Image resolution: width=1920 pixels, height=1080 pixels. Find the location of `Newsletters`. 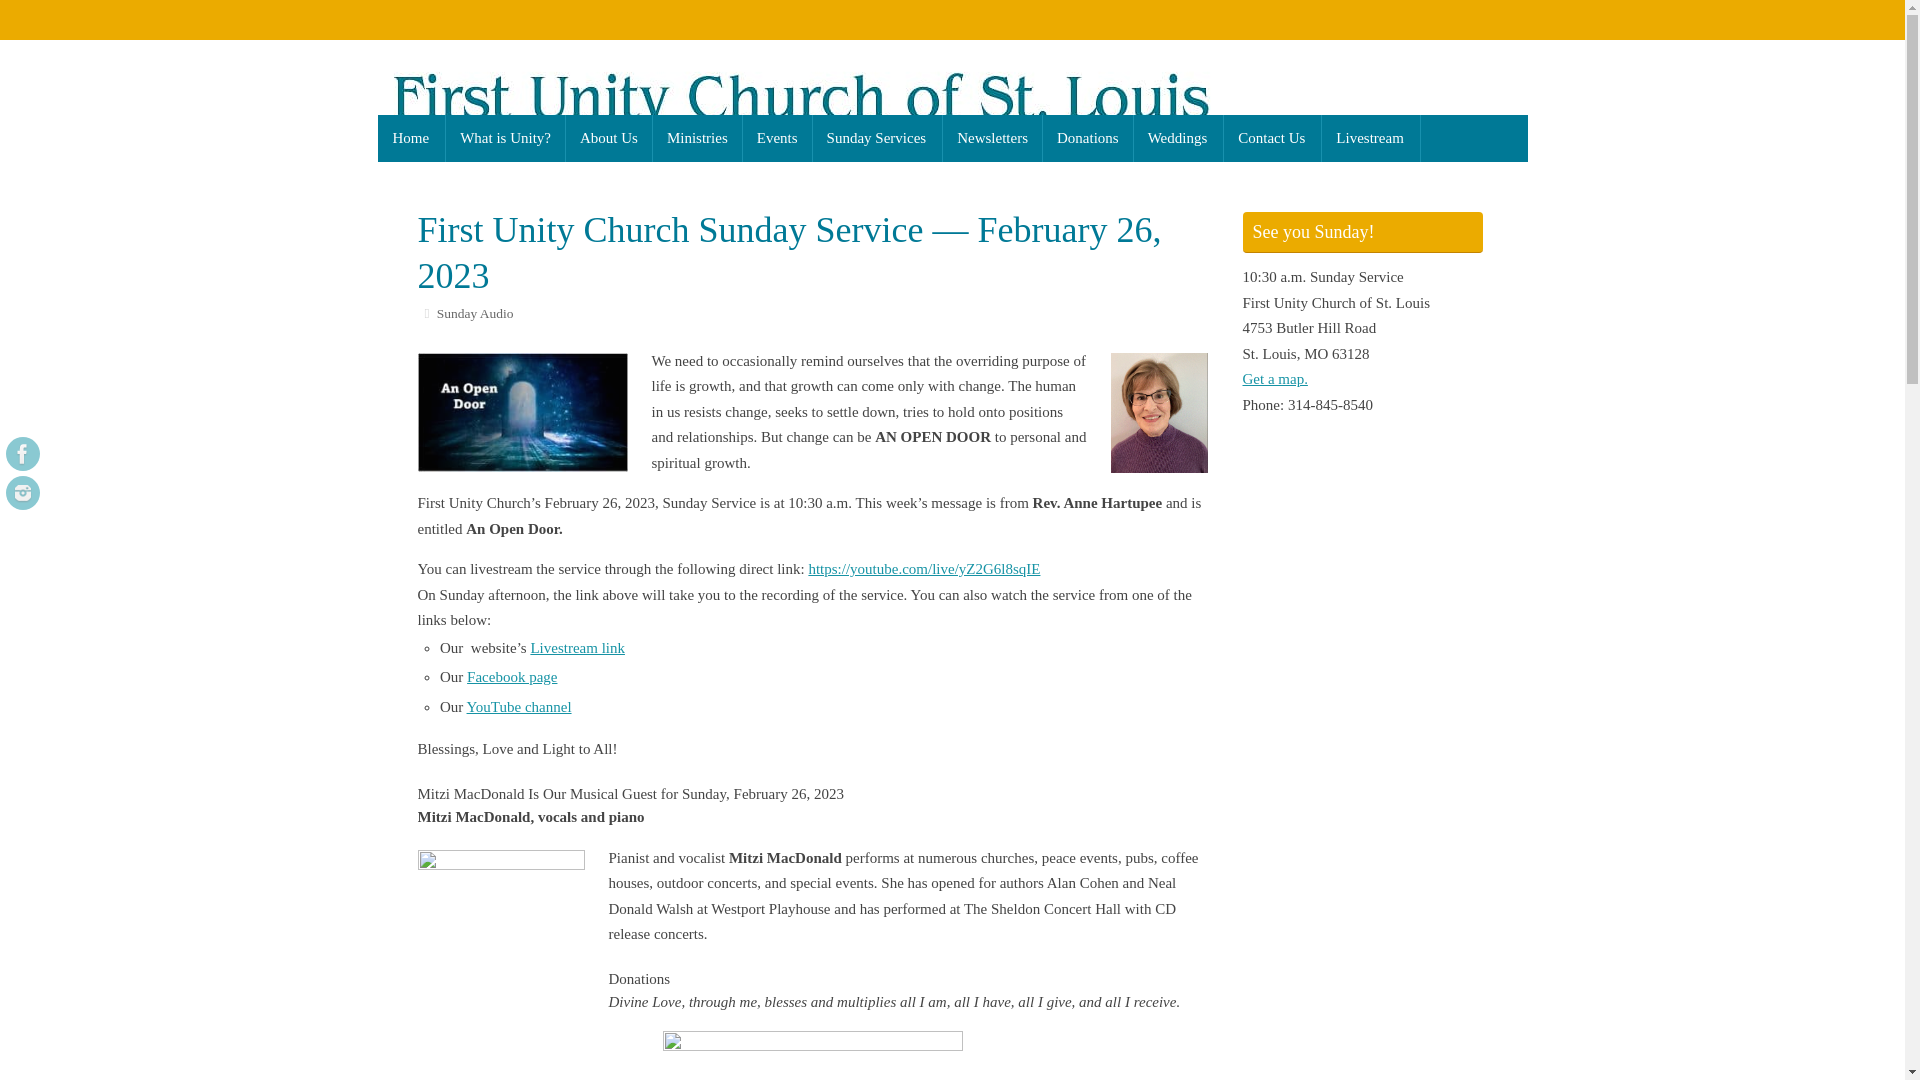

Newsletters is located at coordinates (992, 138).